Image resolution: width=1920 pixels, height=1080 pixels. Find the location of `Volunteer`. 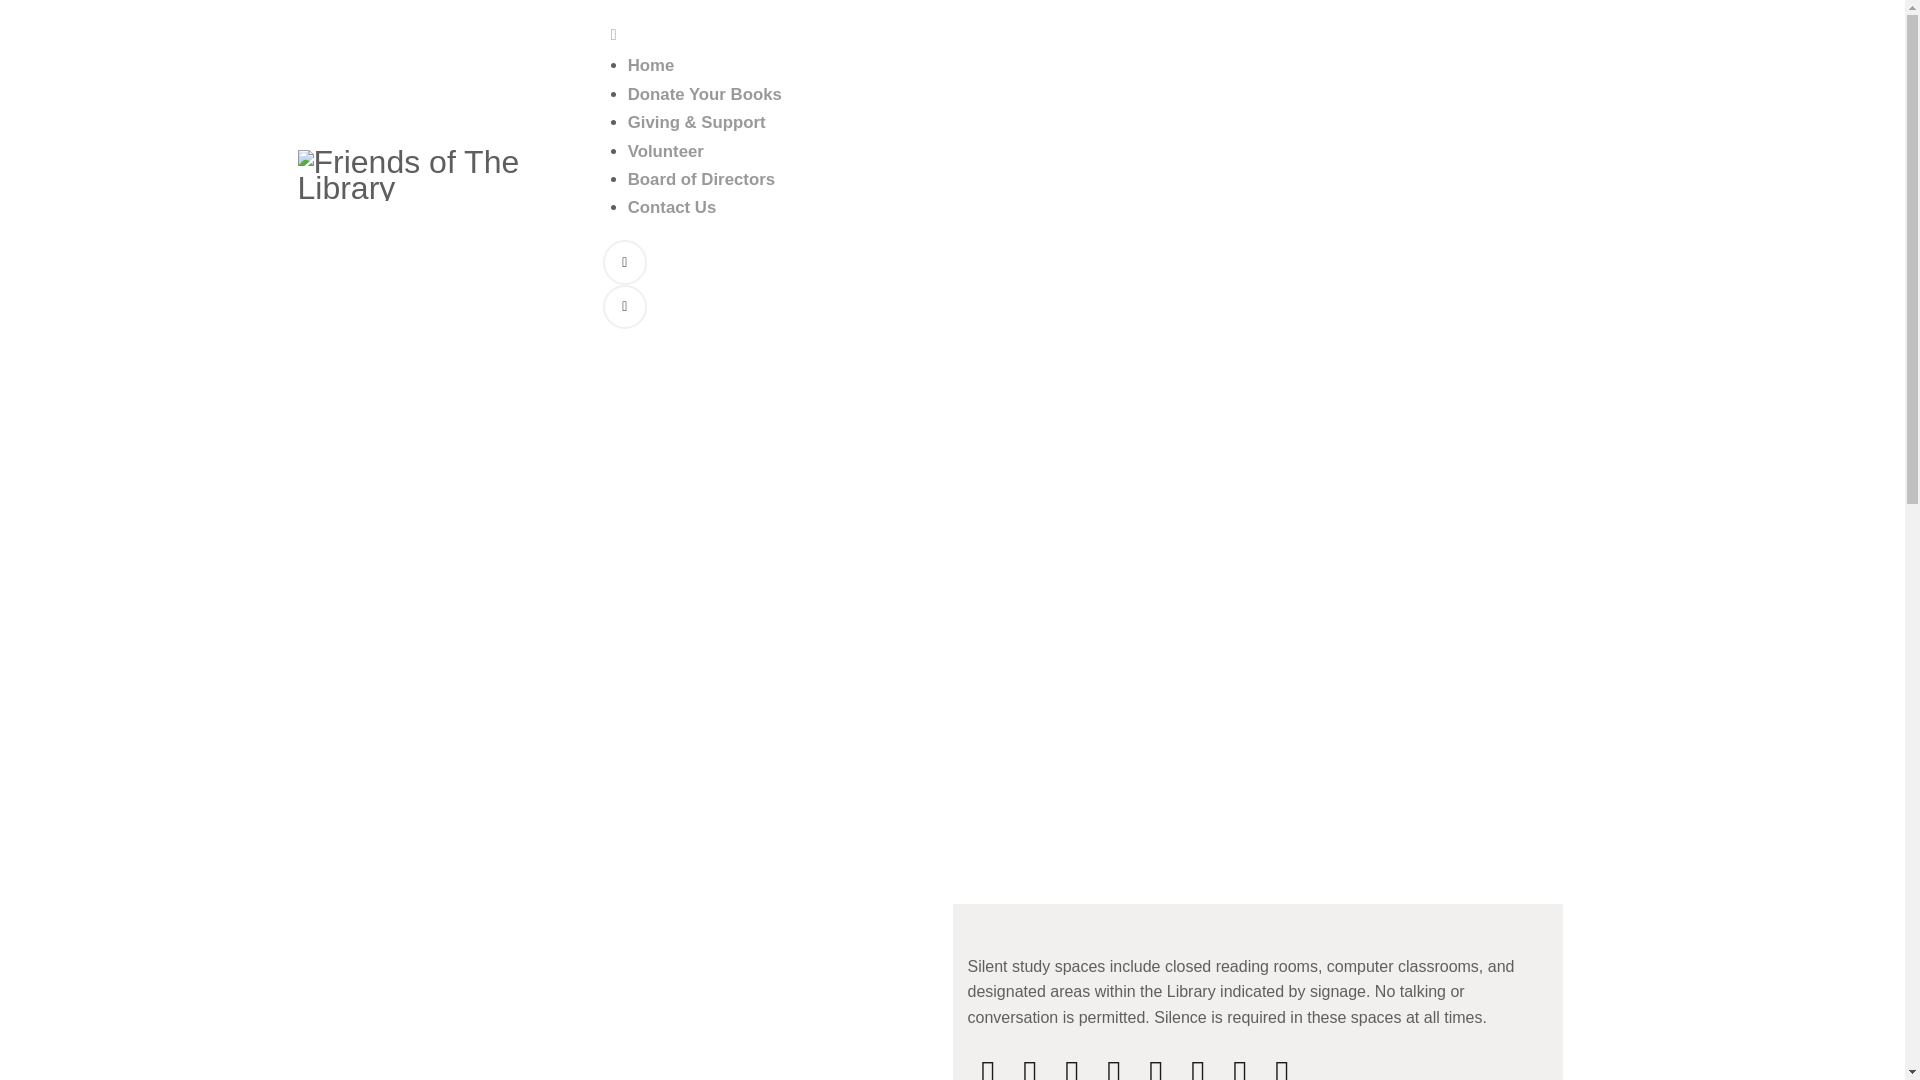

Volunteer is located at coordinates (666, 150).